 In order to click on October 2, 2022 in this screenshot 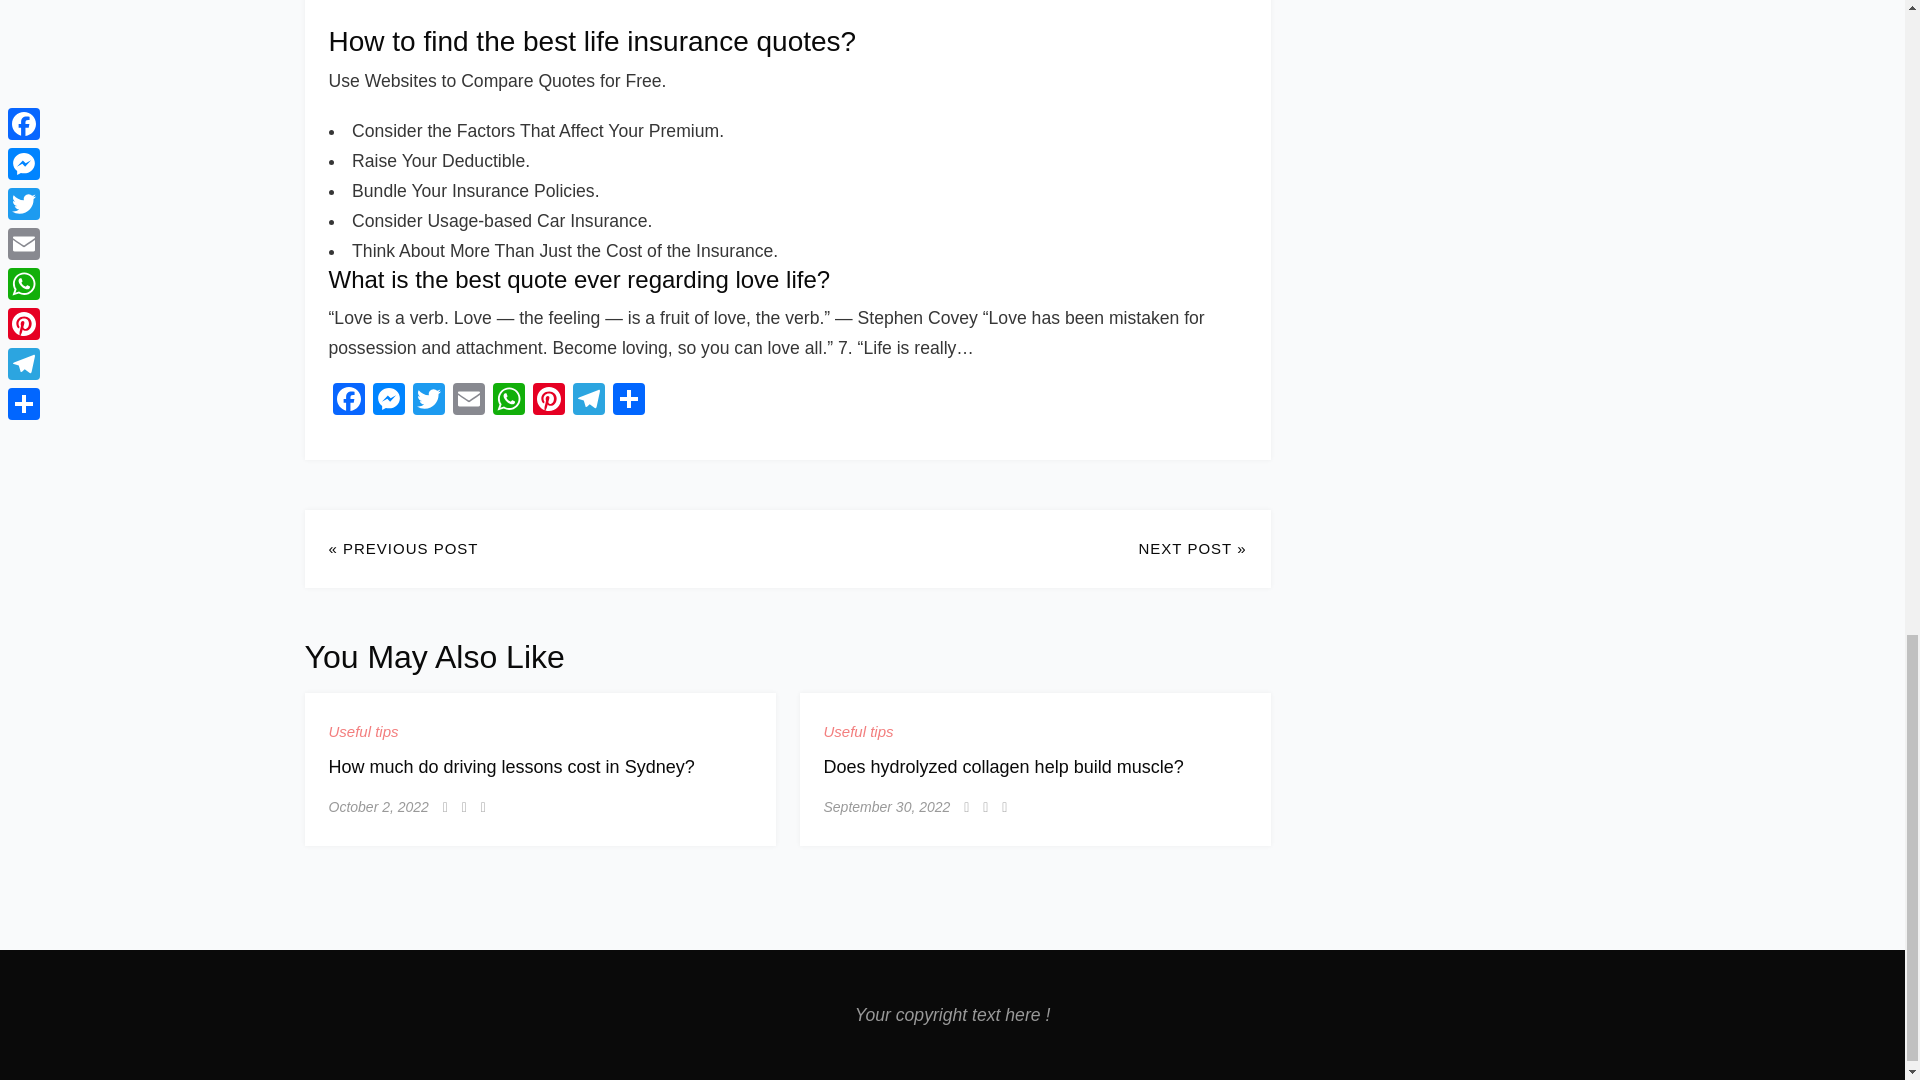, I will do `click(378, 806)`.